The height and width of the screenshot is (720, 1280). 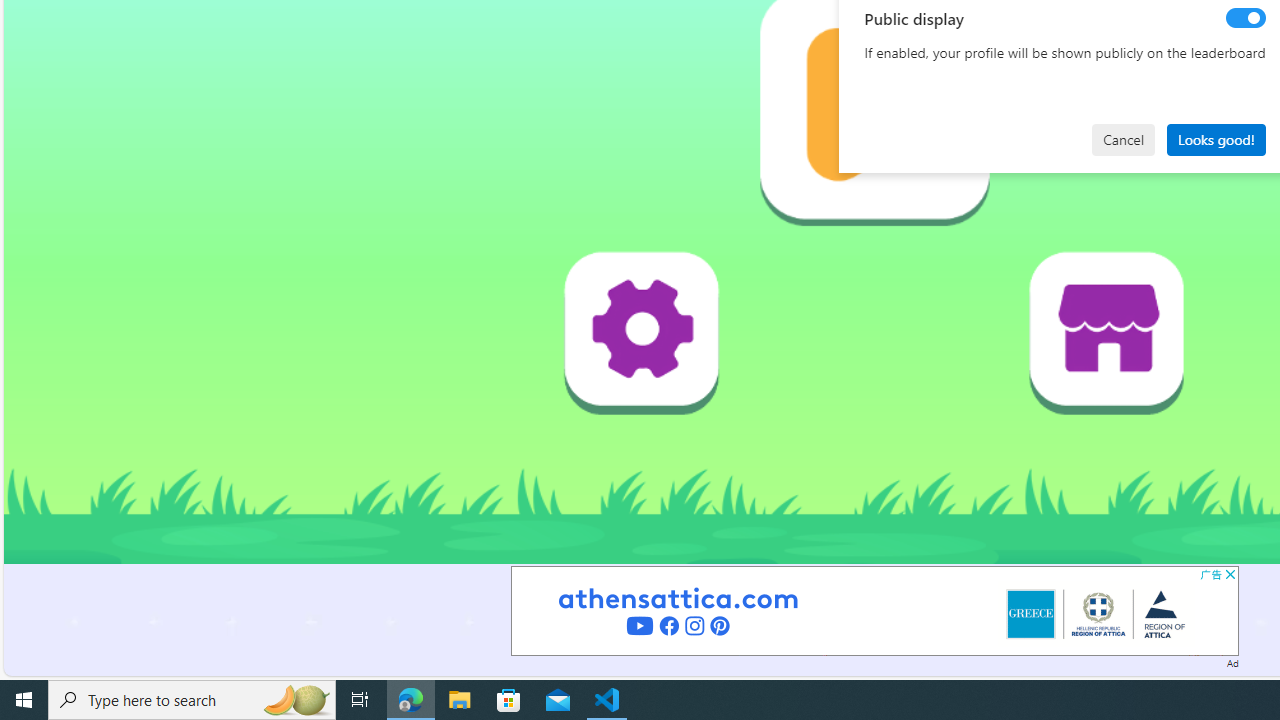 I want to click on Visual Studio Code - 1 running window, so click(x=607, y=700).